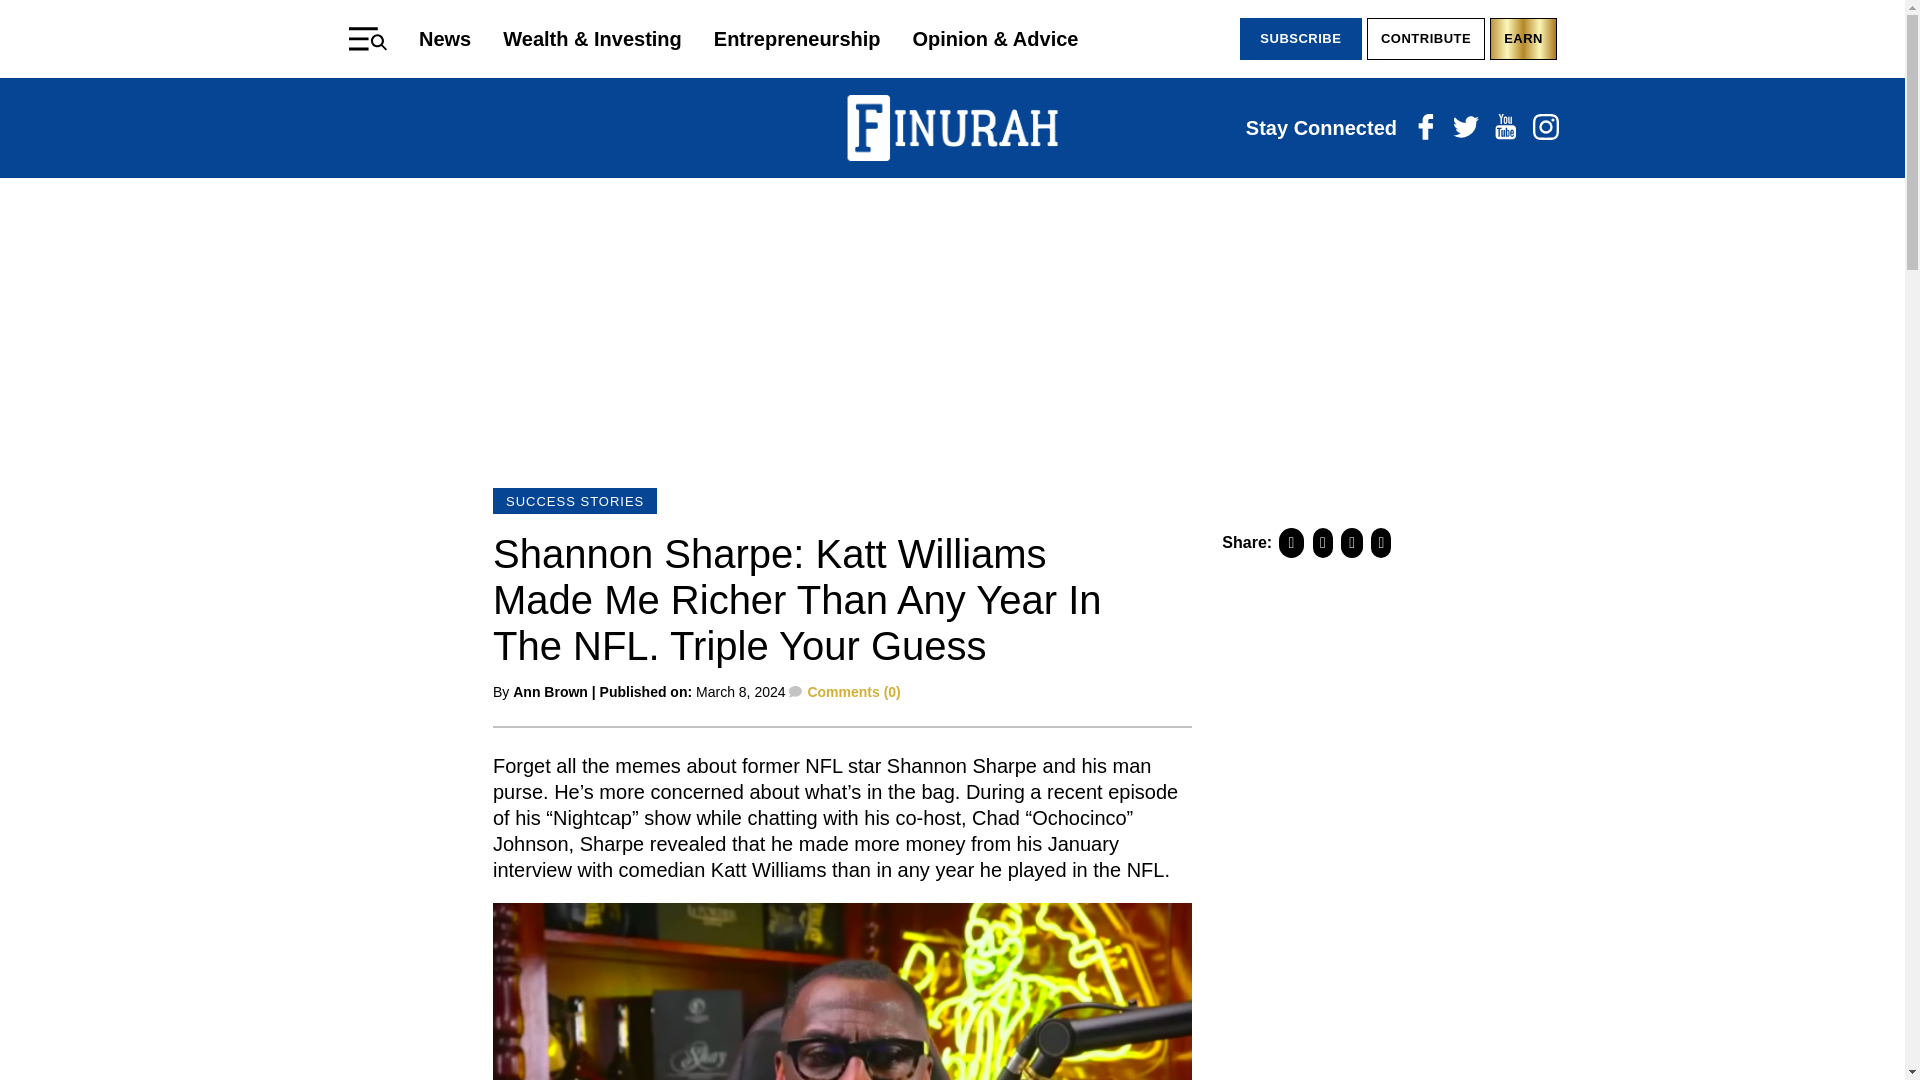  Describe the element at coordinates (952, 128) in the screenshot. I see `Finurah` at that location.